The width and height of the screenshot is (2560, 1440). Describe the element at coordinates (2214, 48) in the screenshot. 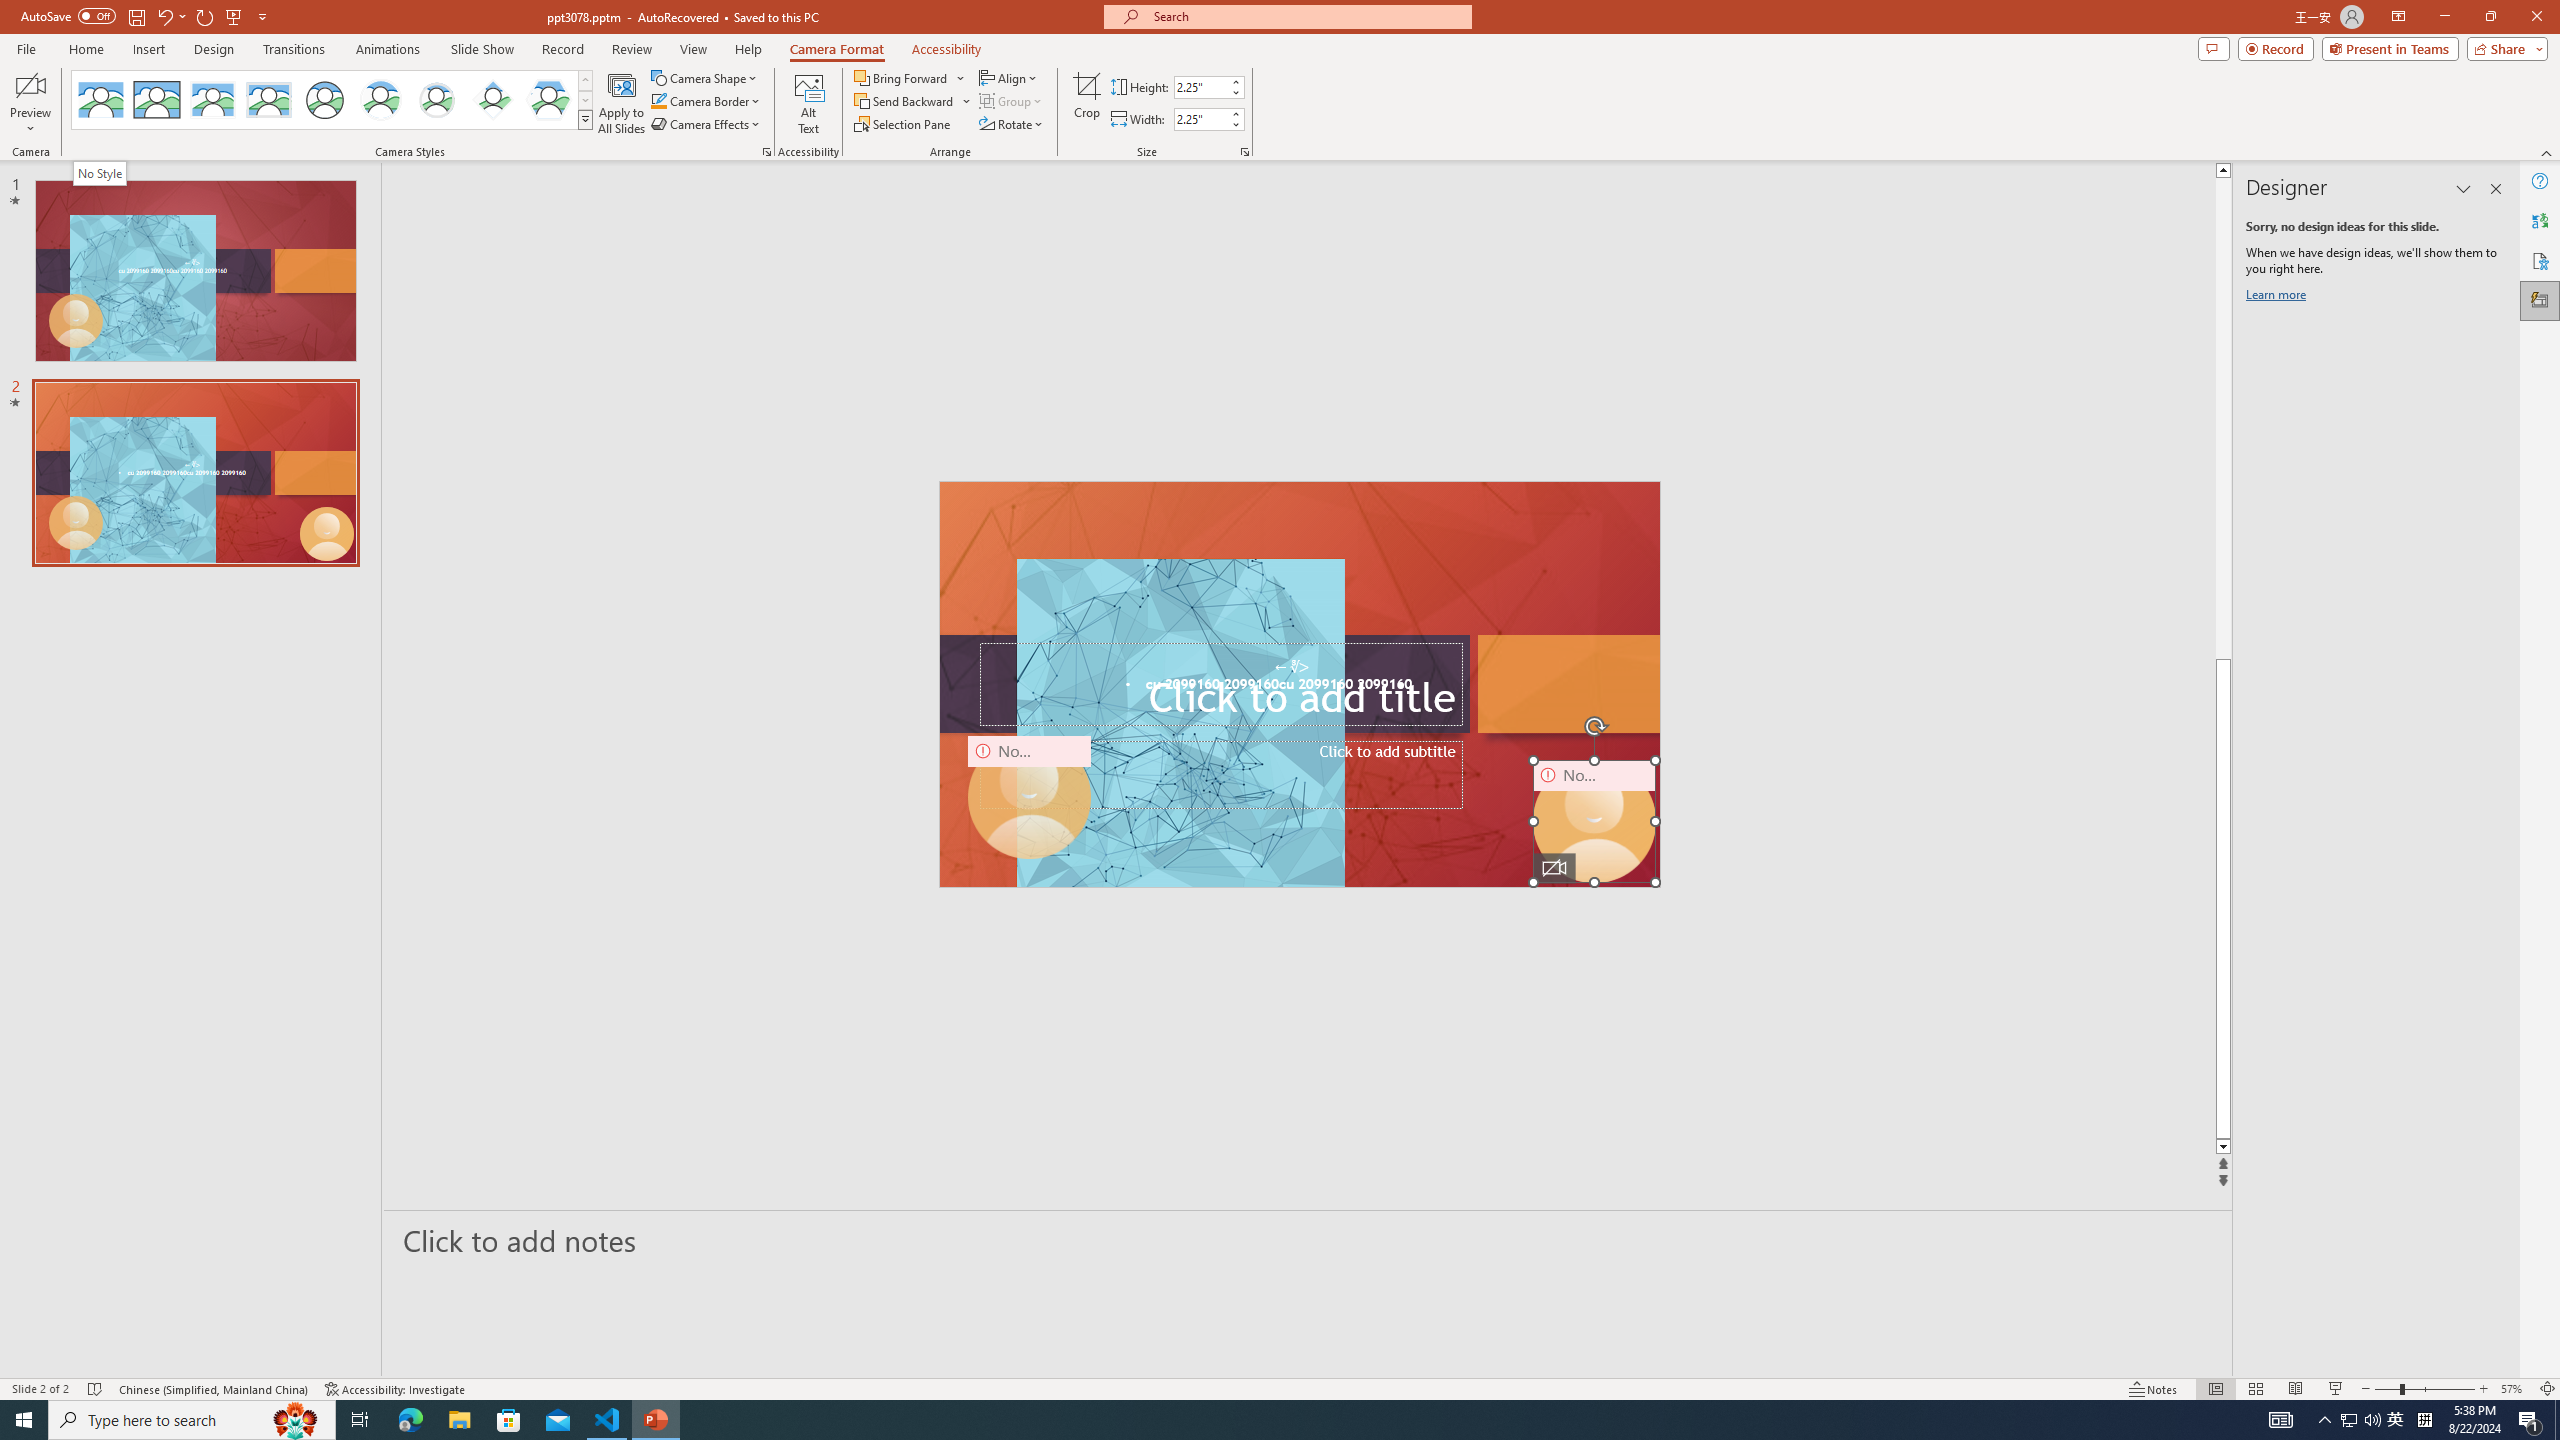

I see `Comments` at that location.